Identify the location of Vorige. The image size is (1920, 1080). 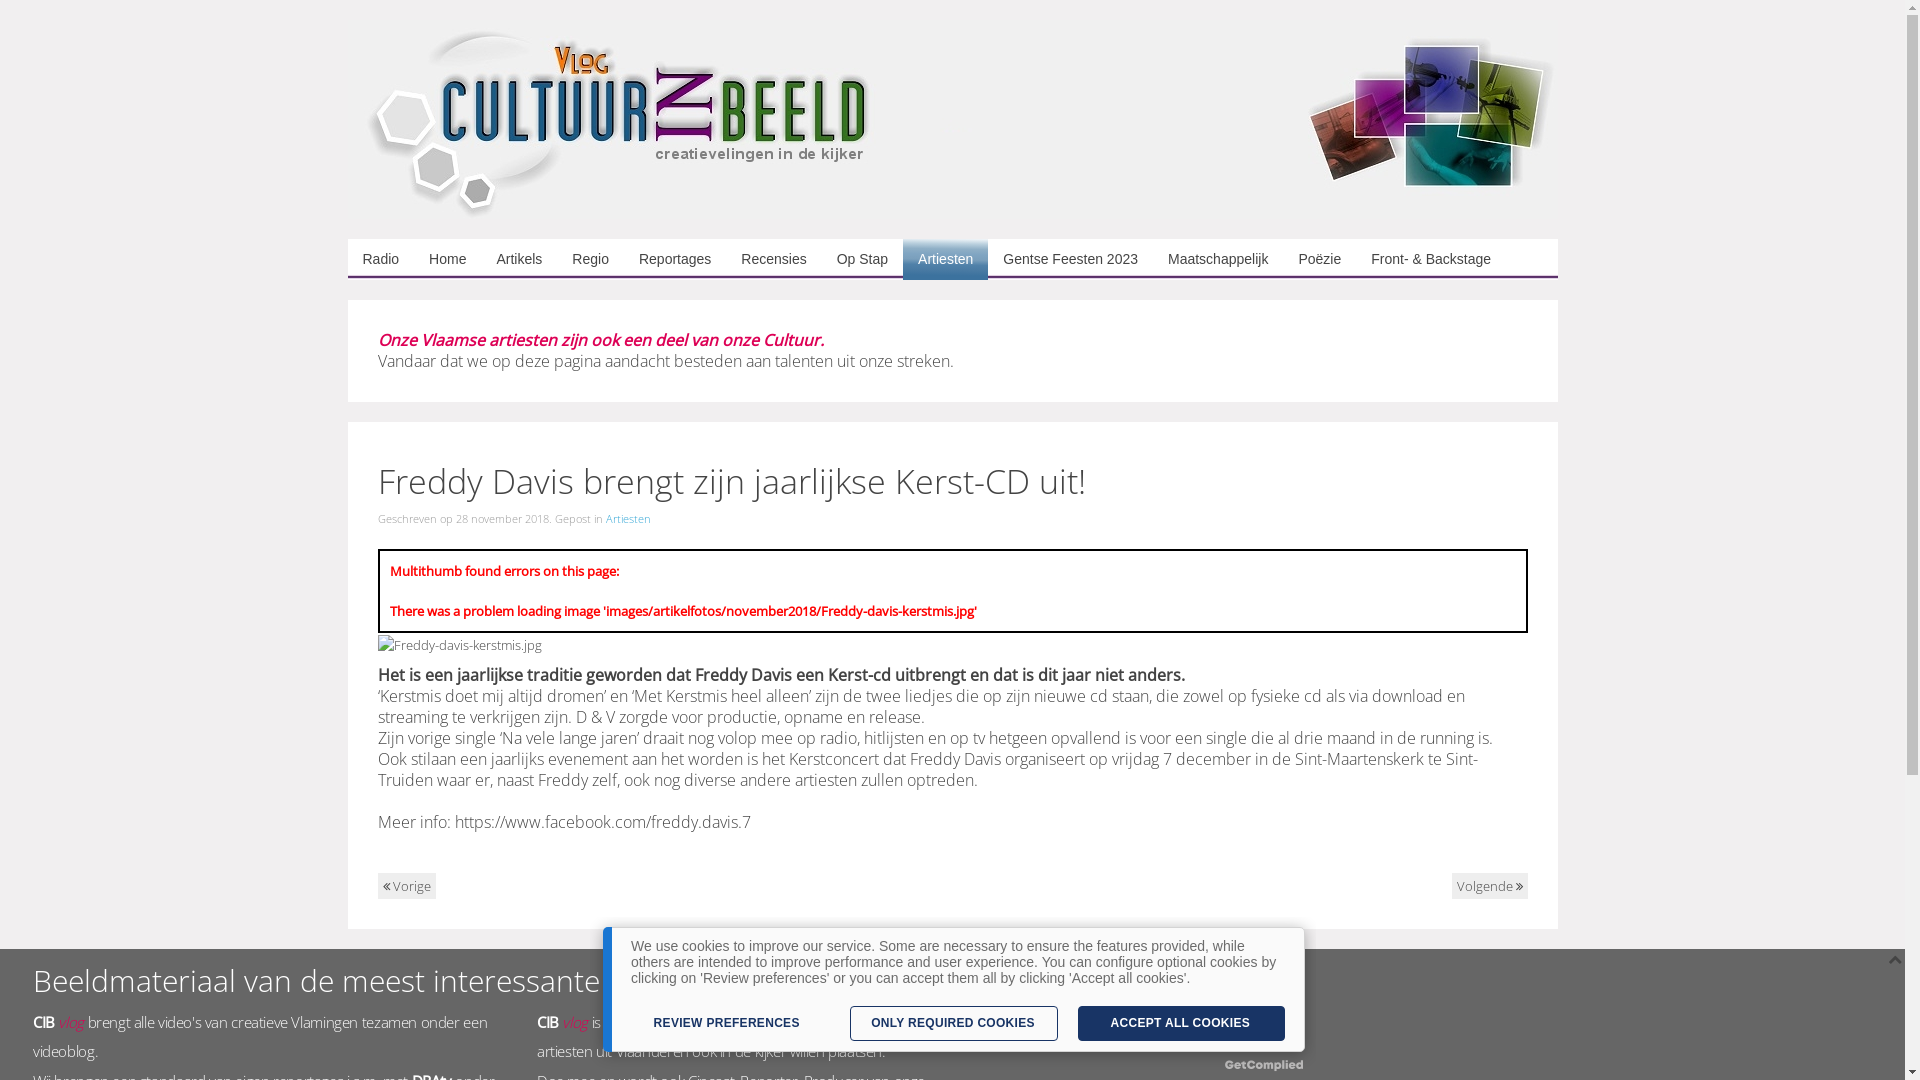
(407, 886).